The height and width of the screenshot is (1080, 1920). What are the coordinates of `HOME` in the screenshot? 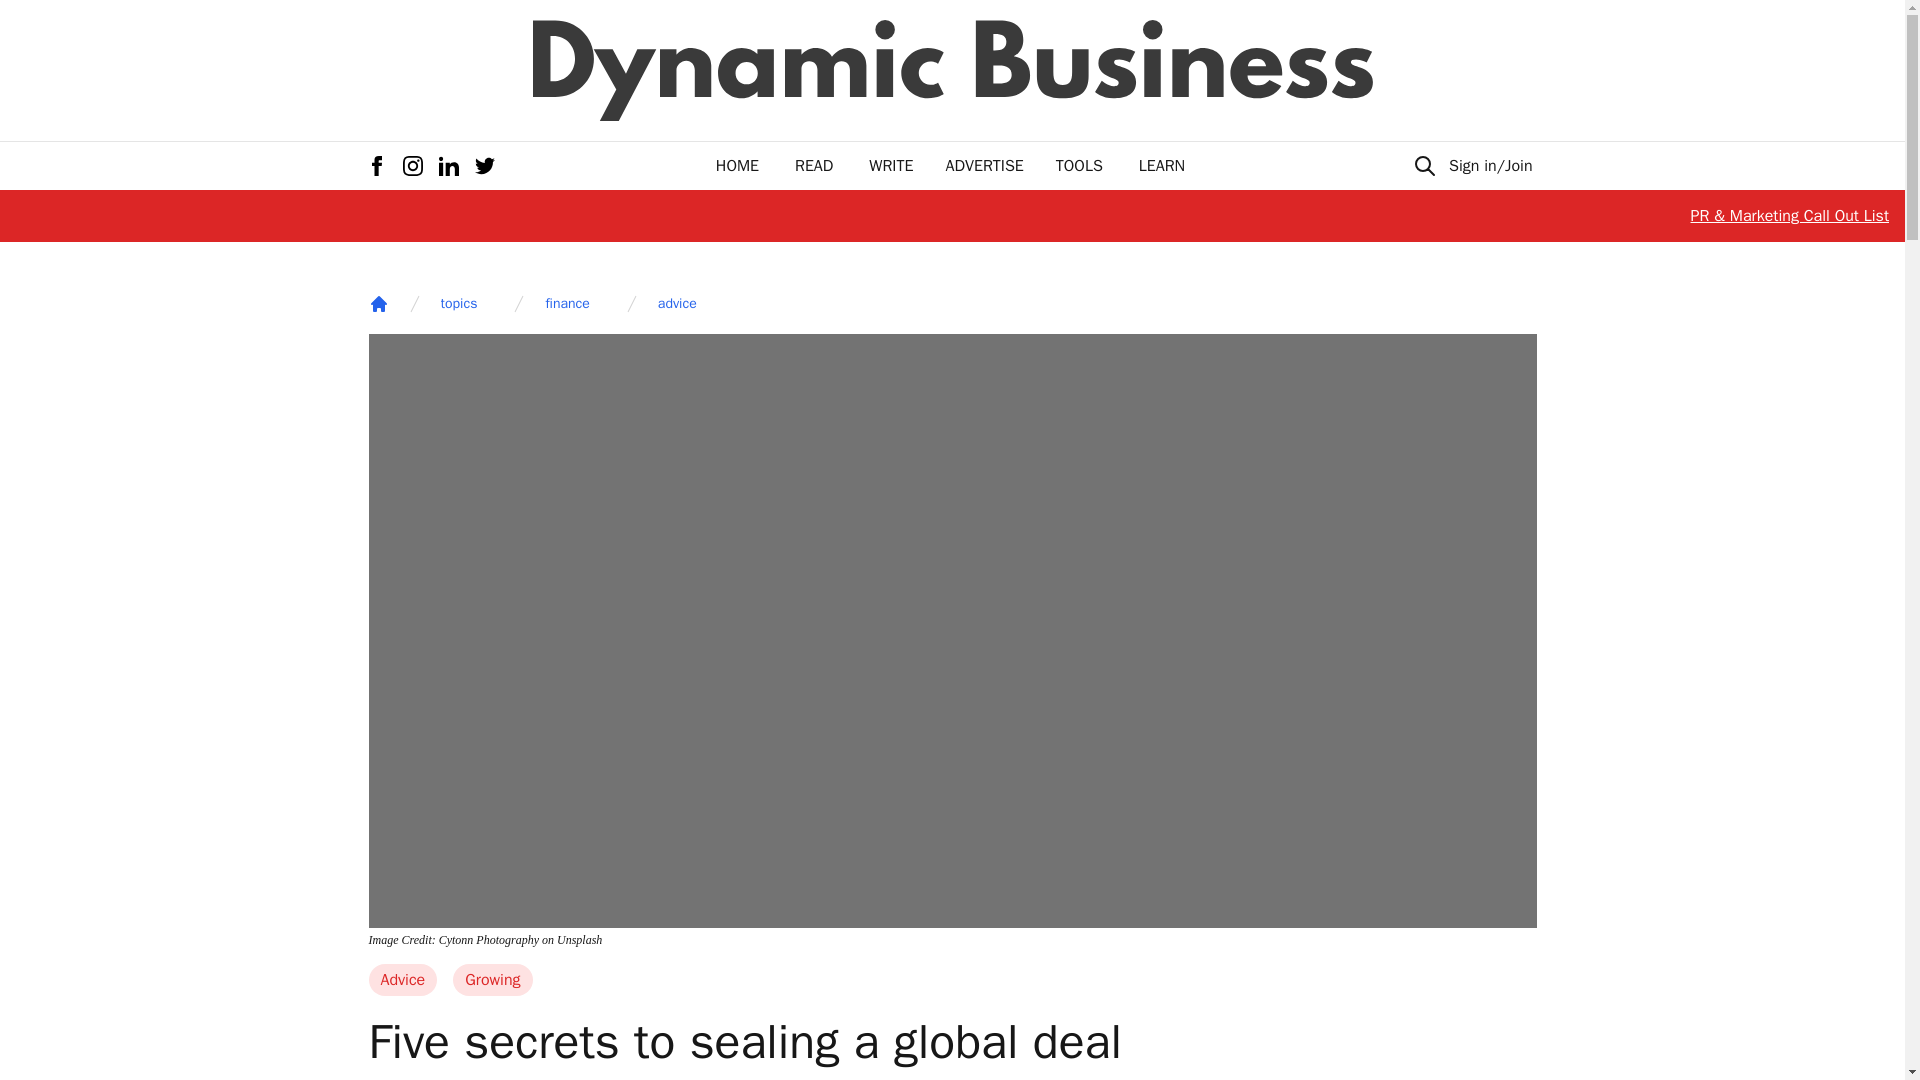 It's located at (737, 166).